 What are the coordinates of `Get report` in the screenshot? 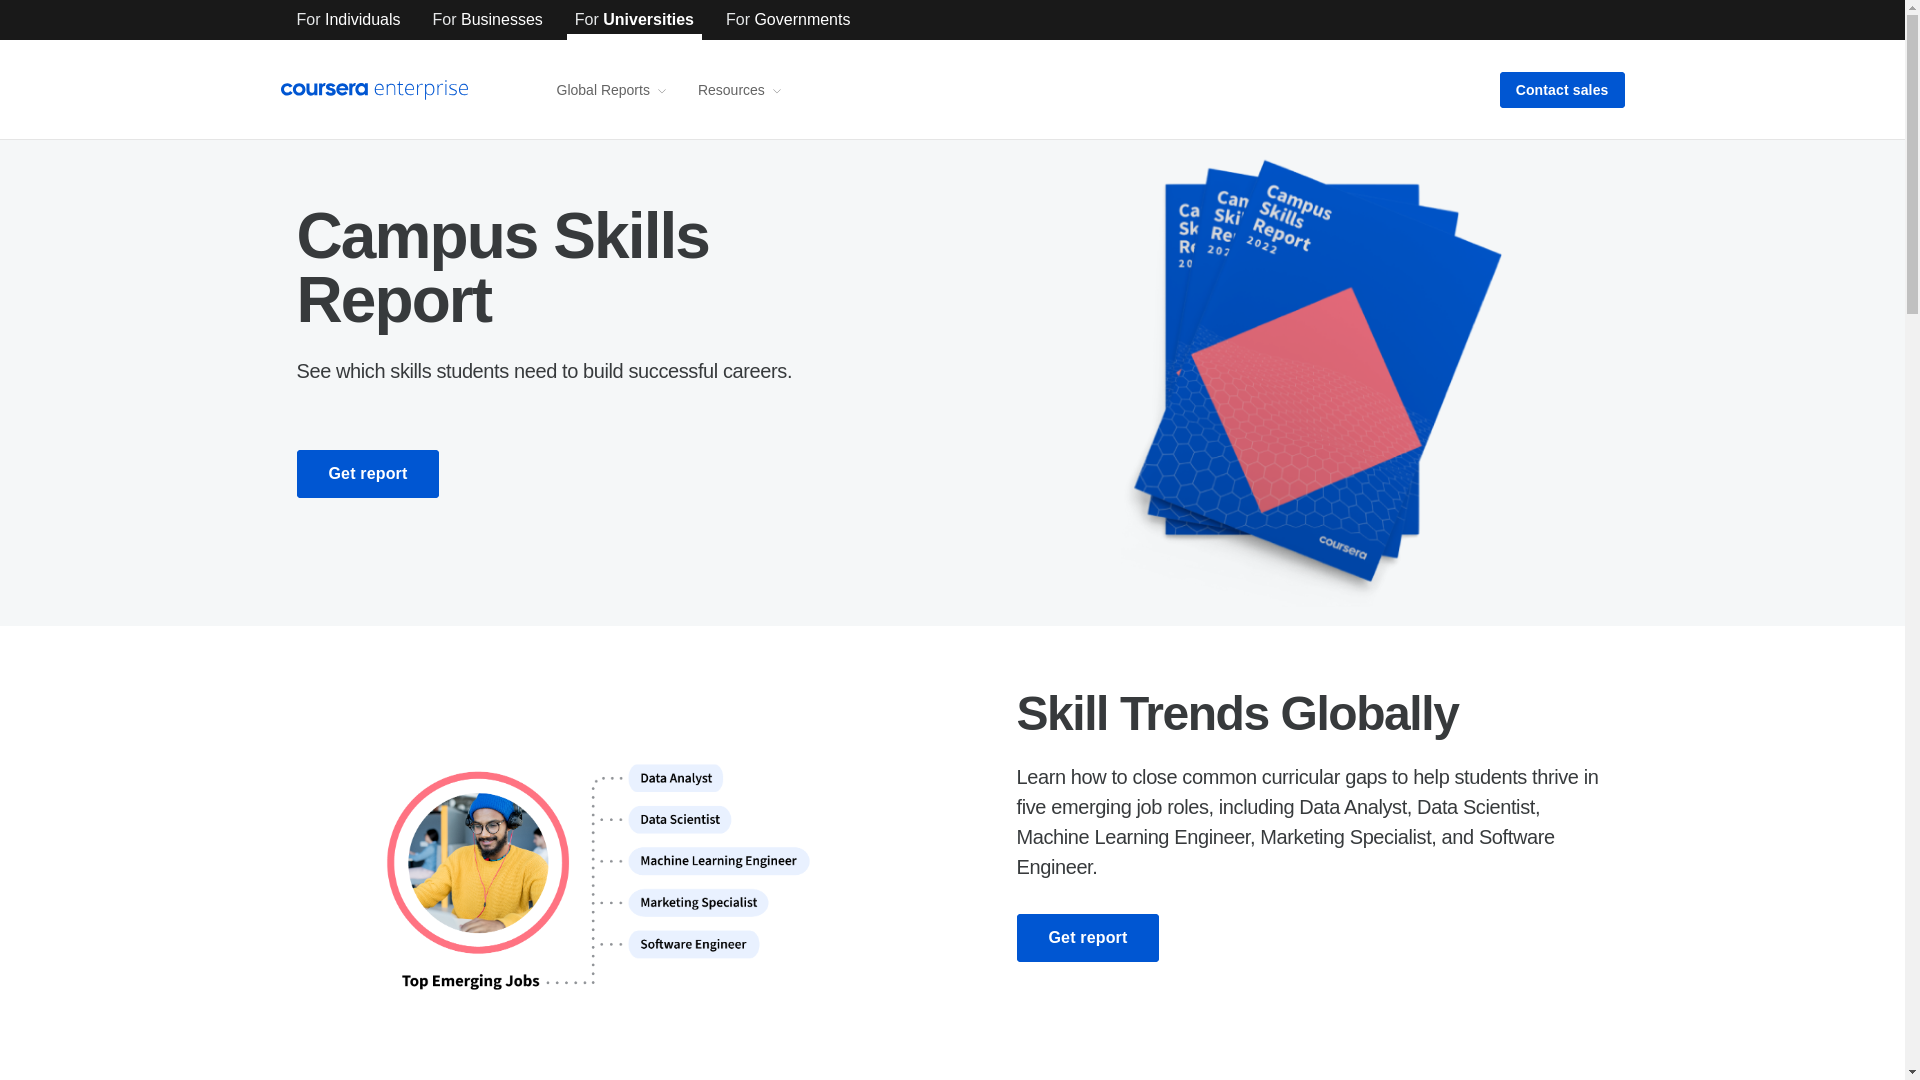 It's located at (367, 474).